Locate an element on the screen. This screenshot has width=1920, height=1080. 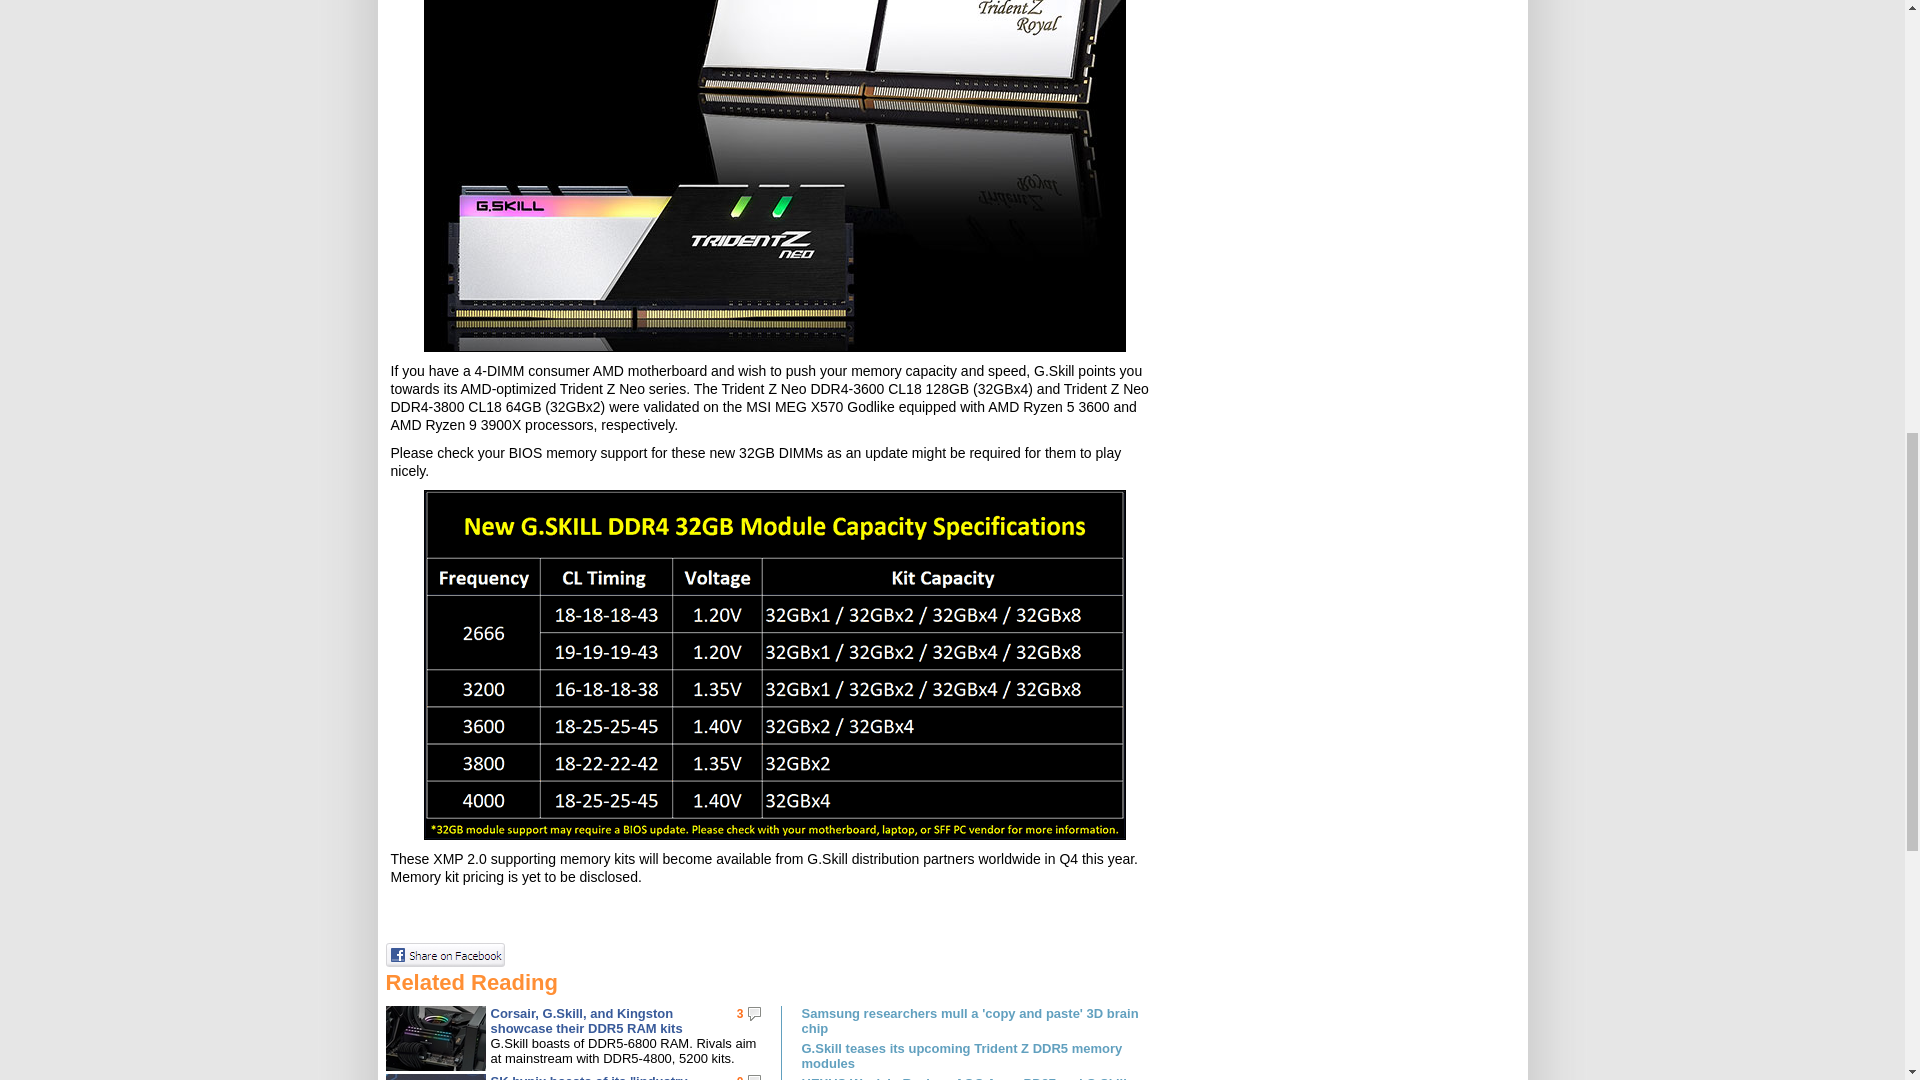
0 is located at coordinates (740, 1076).